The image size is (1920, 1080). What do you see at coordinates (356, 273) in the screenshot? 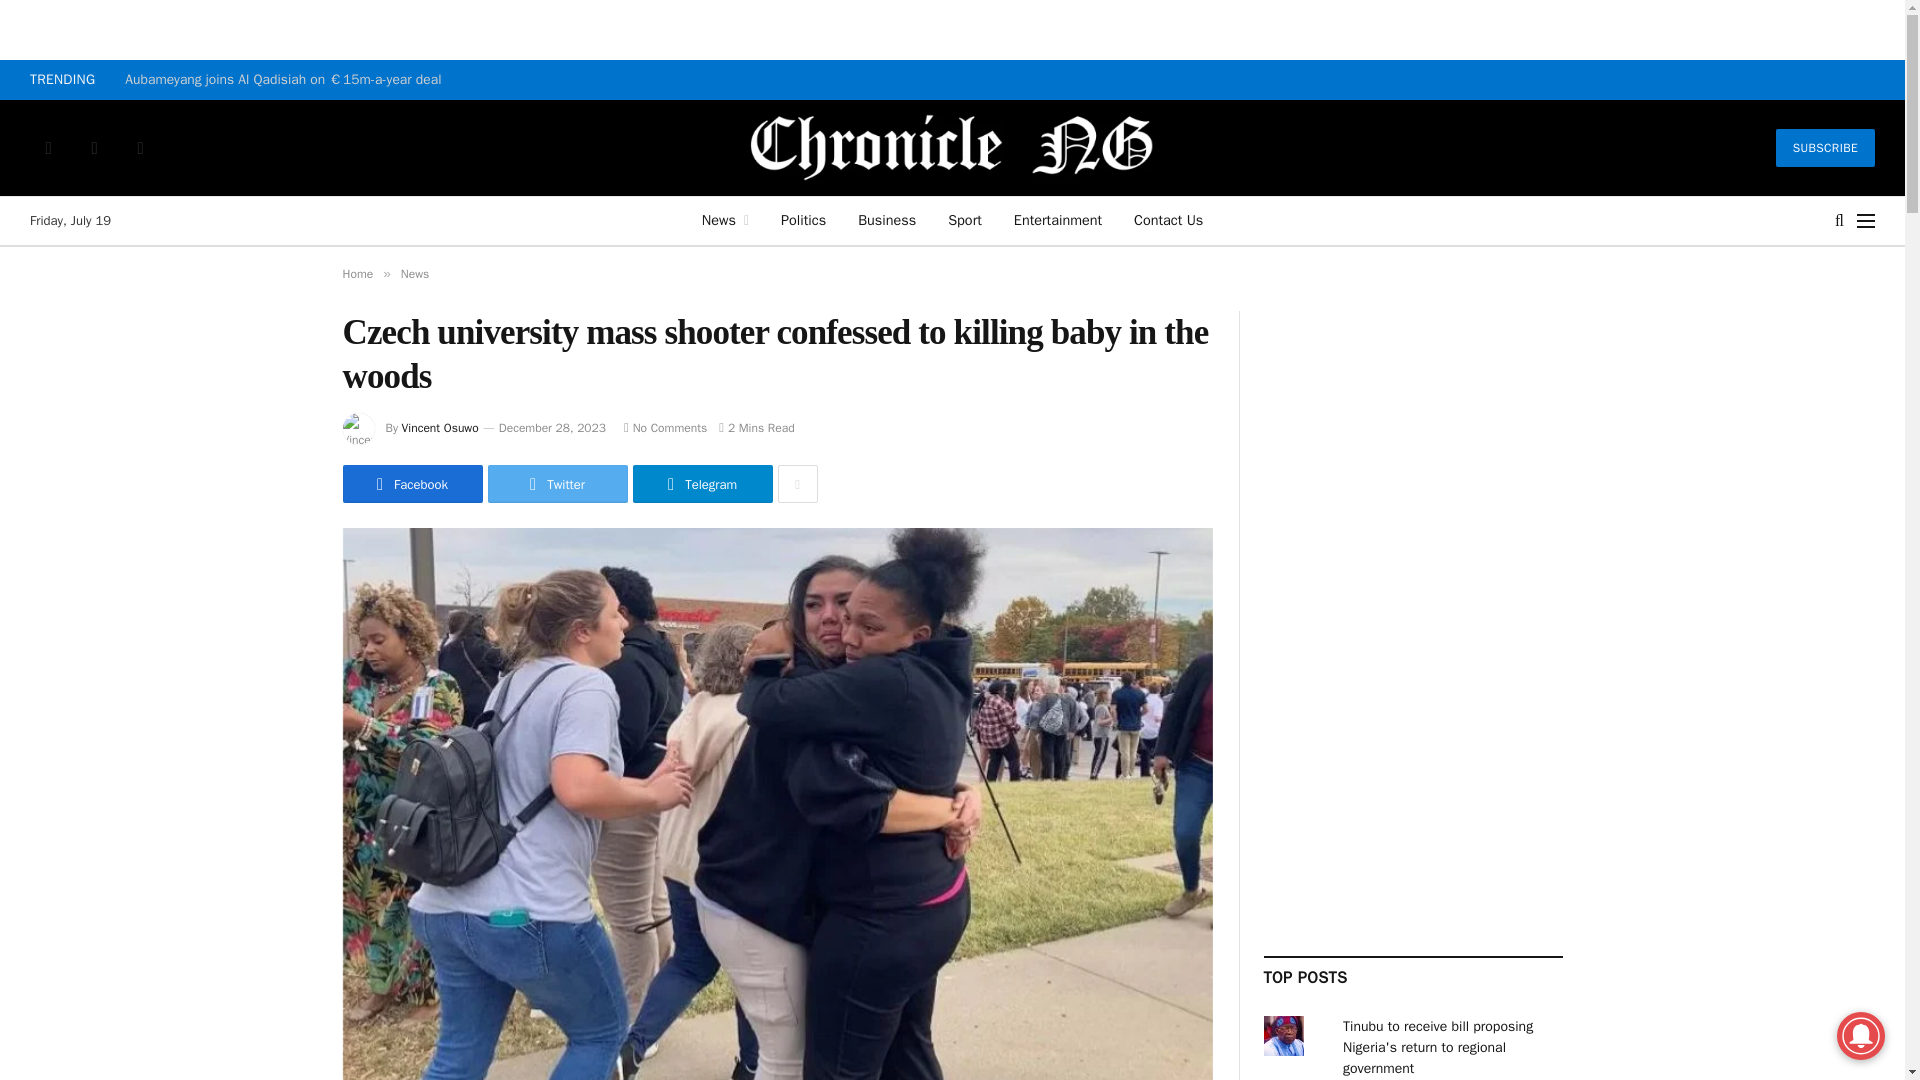
I see `Home` at bounding box center [356, 273].